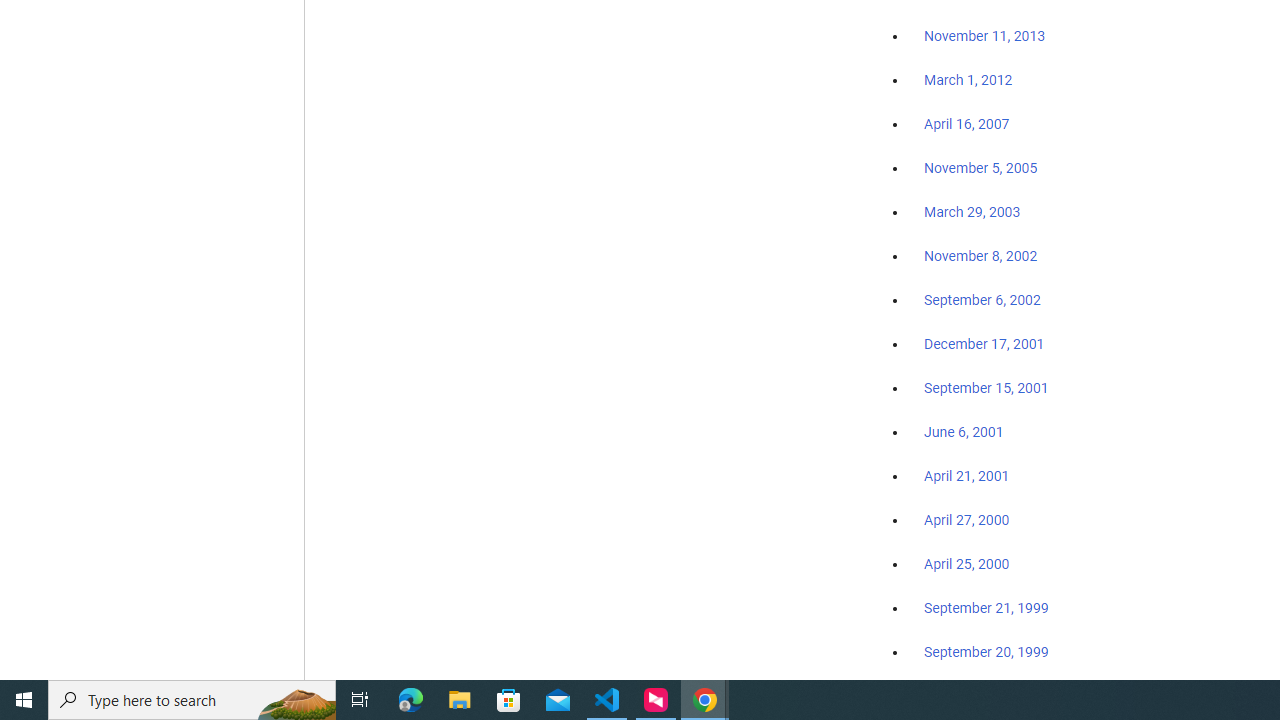 The height and width of the screenshot is (720, 1280). I want to click on March 1, 2012, so click(968, 81).